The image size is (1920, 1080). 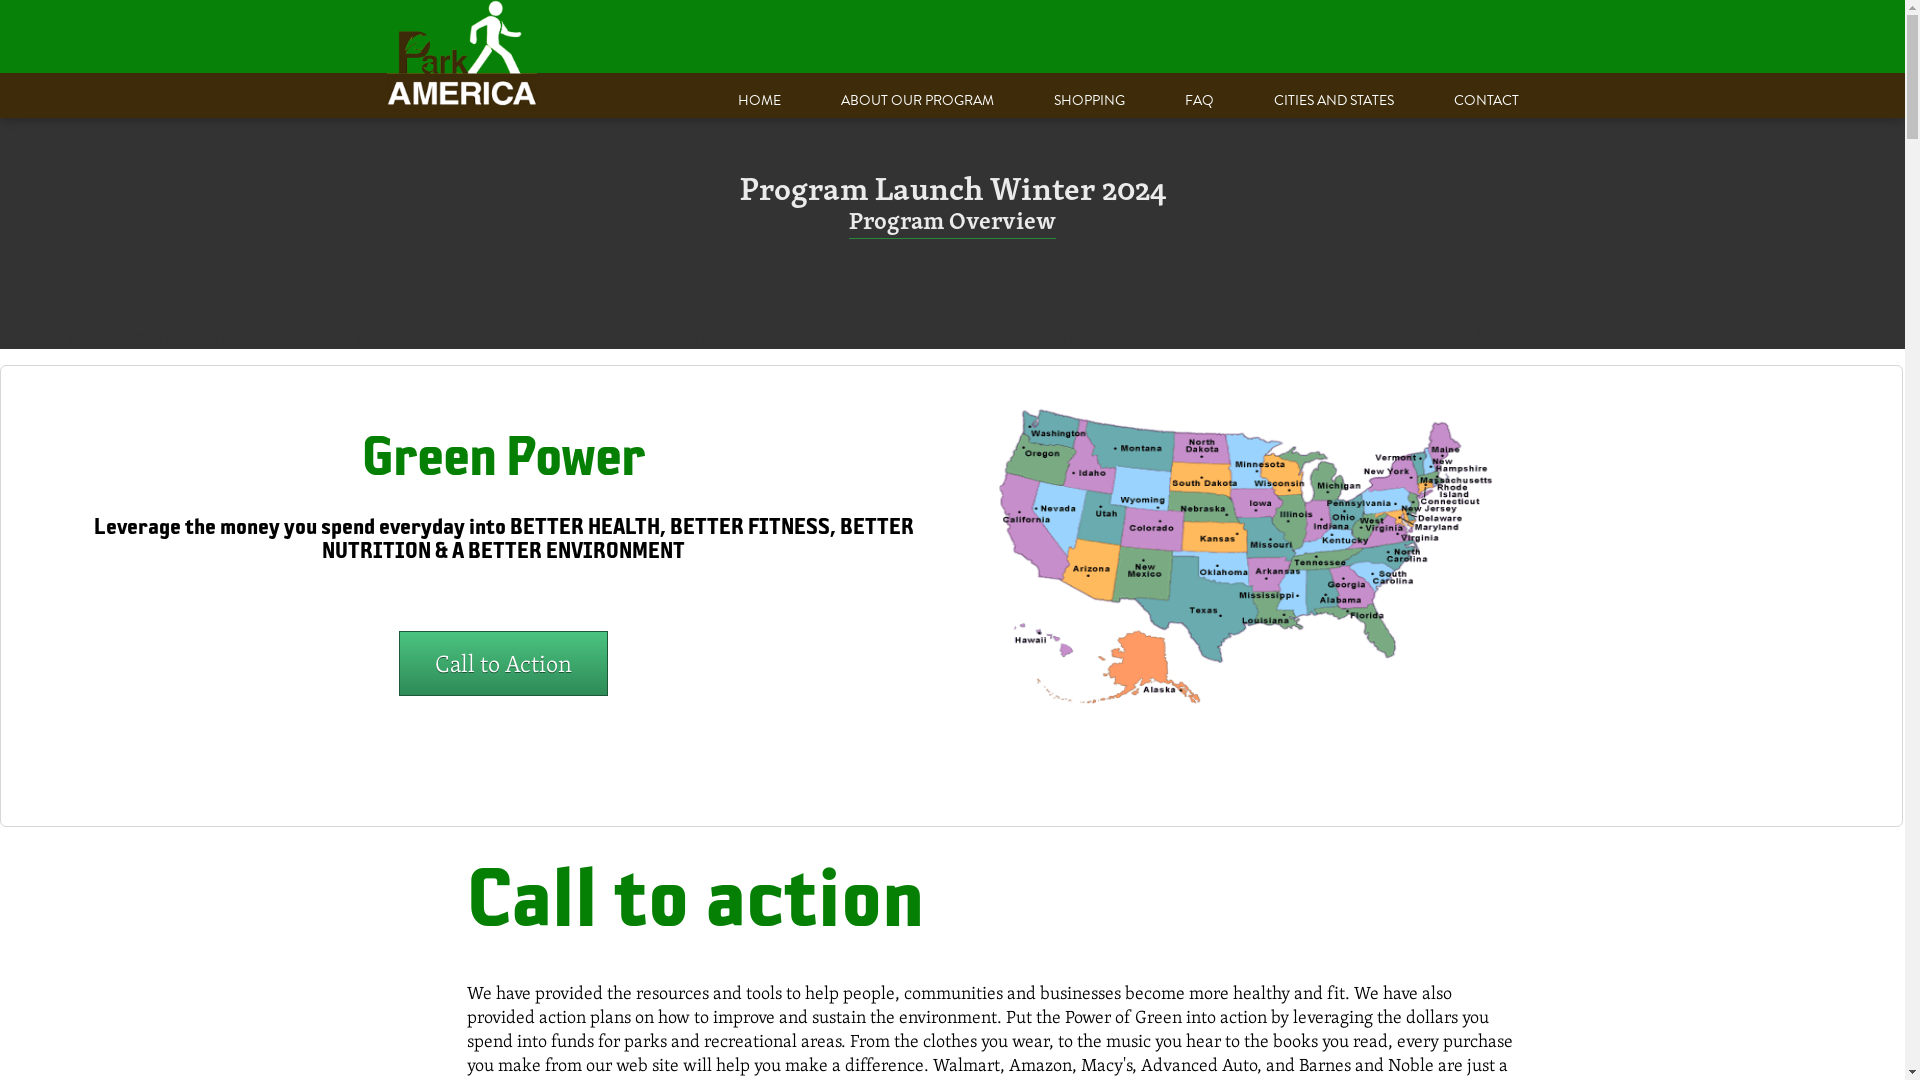 I want to click on ABOUT OUR PROGRAM, so click(x=916, y=100).